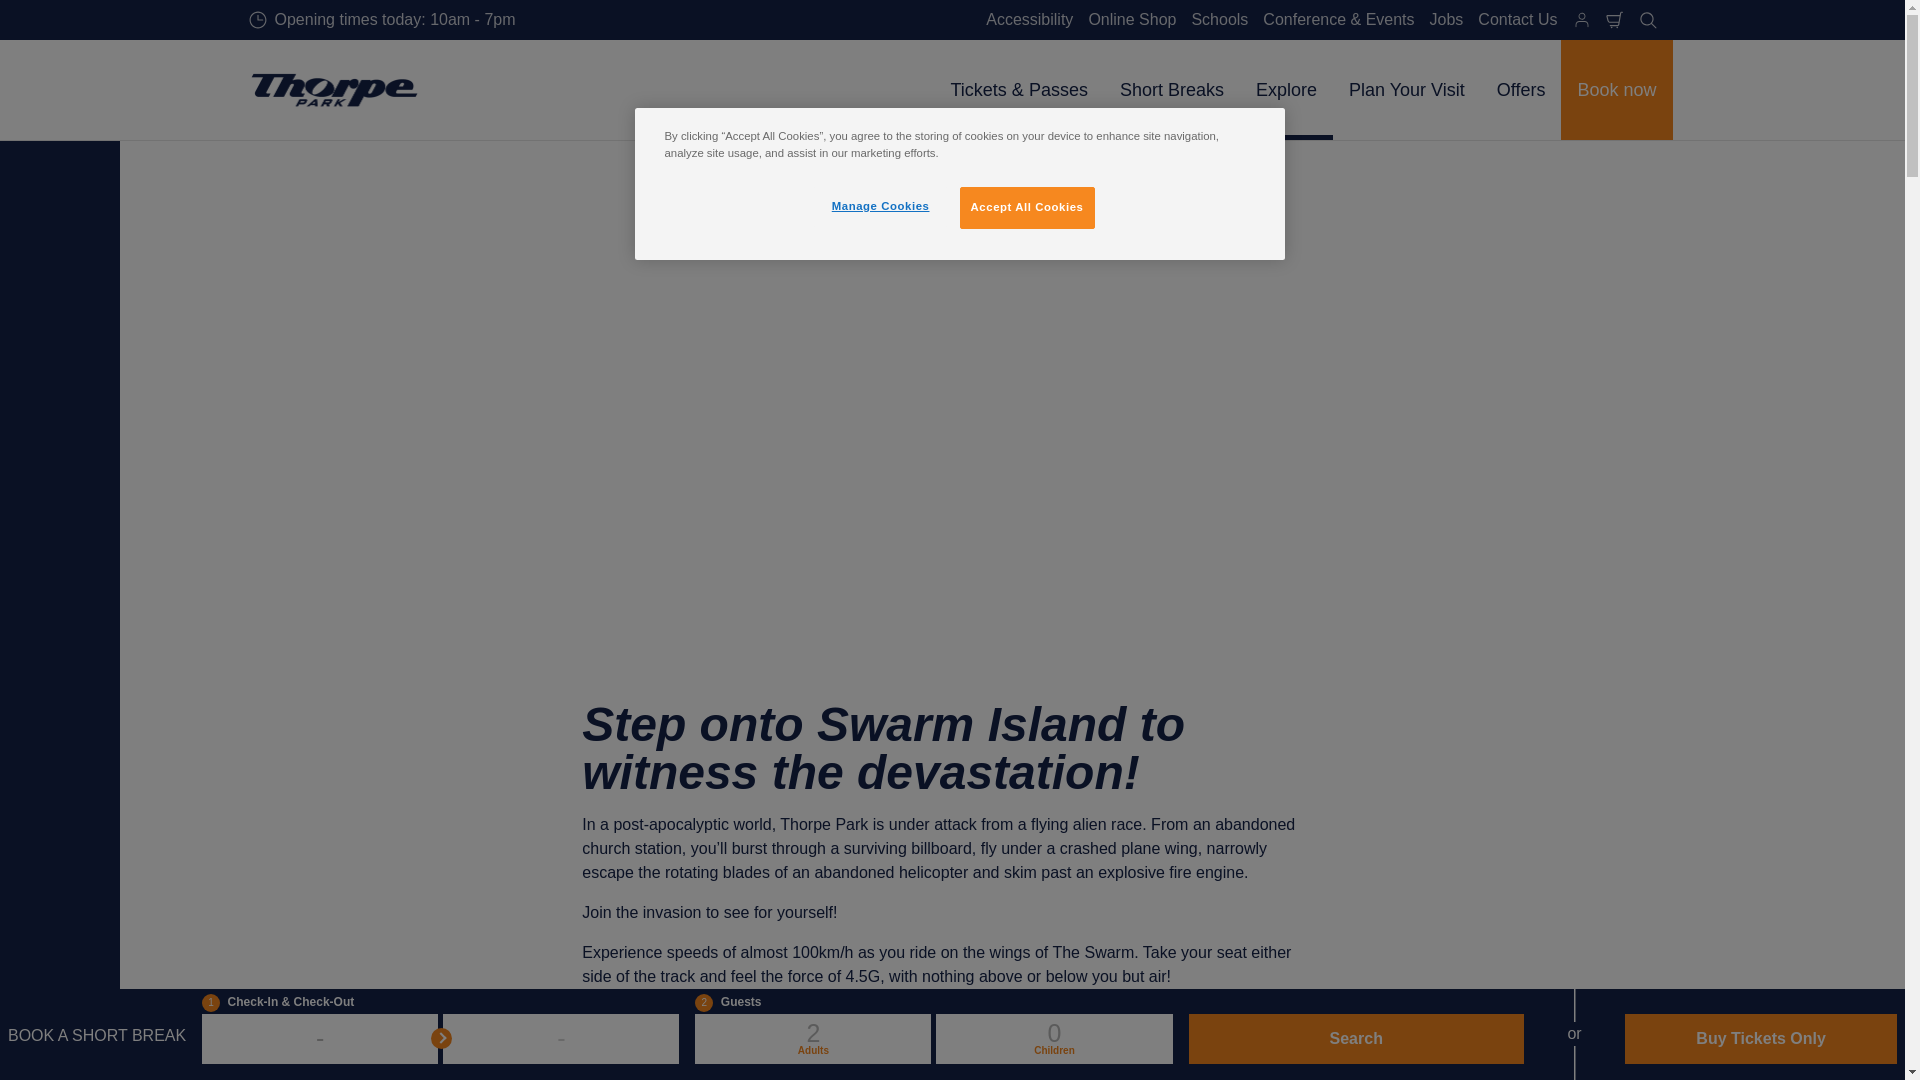  What do you see at coordinates (1172, 90) in the screenshot?
I see `Short Breaks` at bounding box center [1172, 90].